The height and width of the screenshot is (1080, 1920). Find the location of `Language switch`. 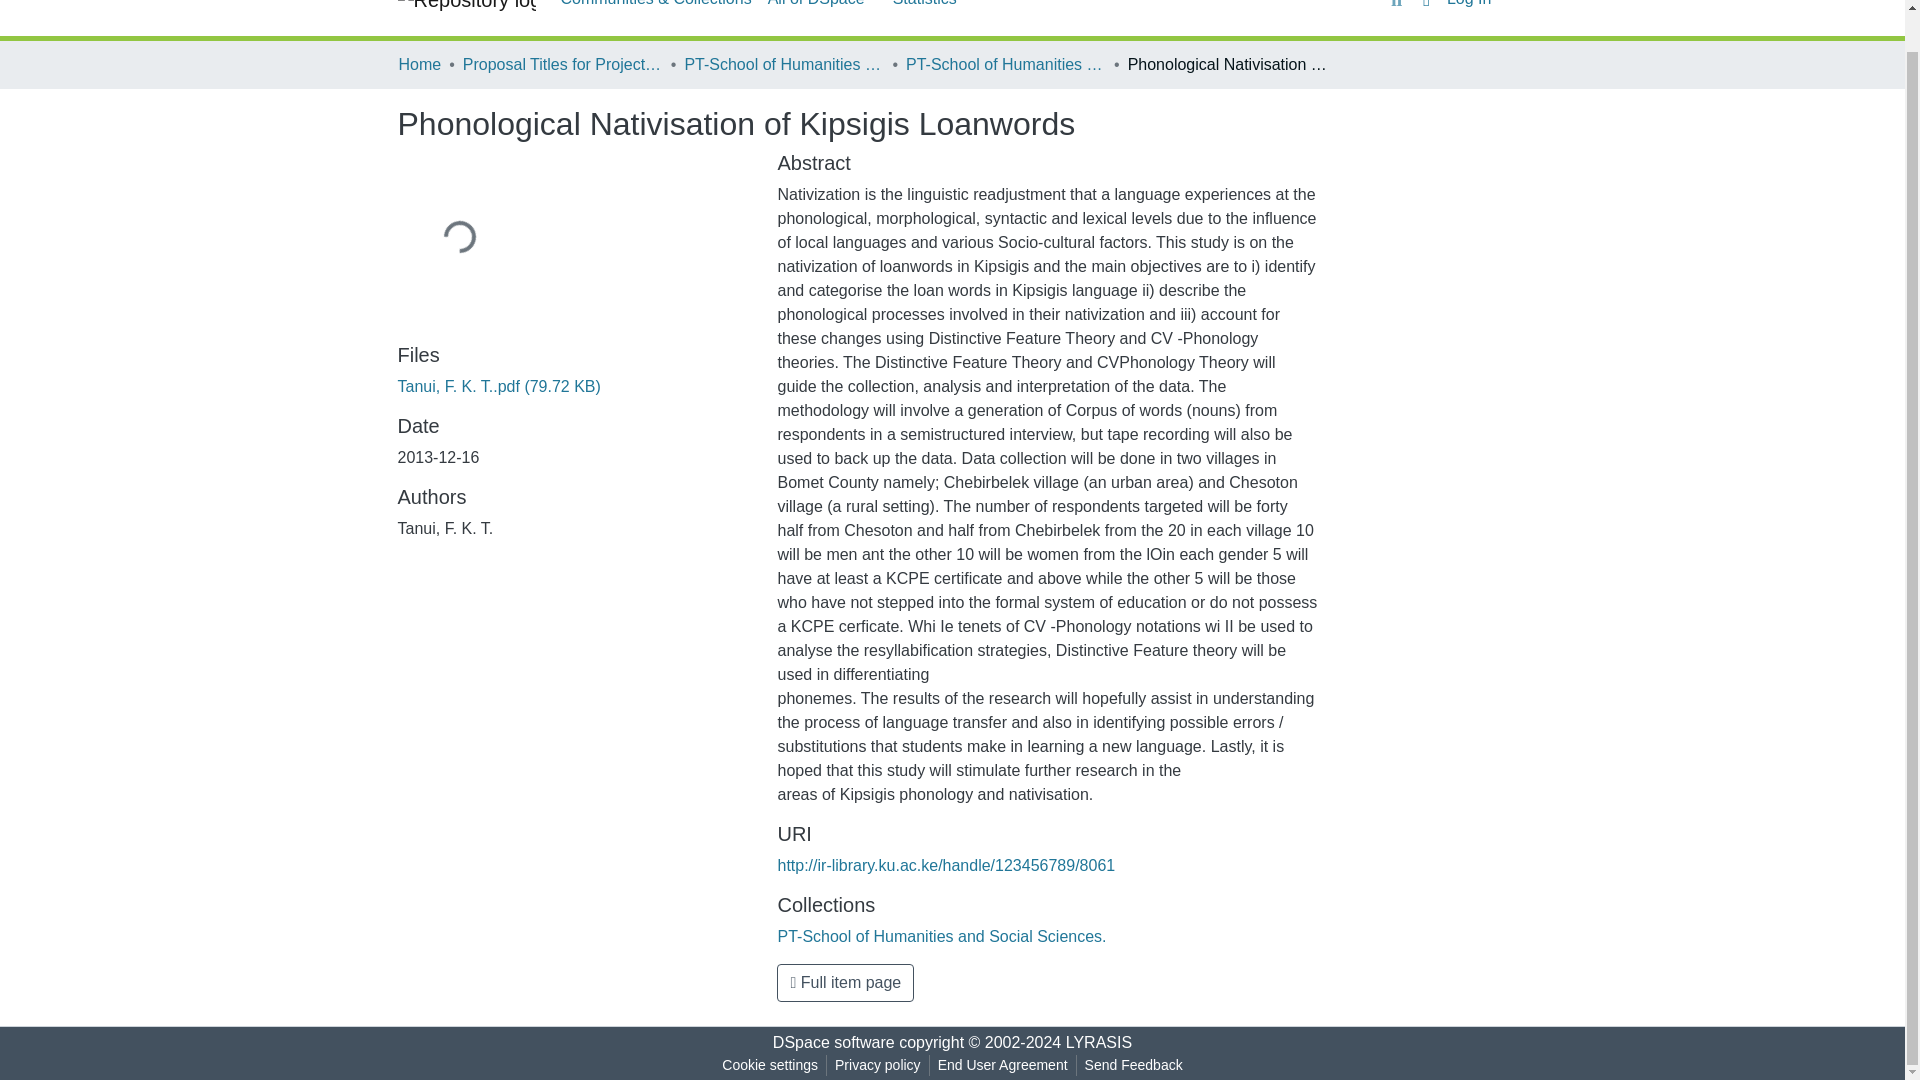

Language switch is located at coordinates (1426, 5).